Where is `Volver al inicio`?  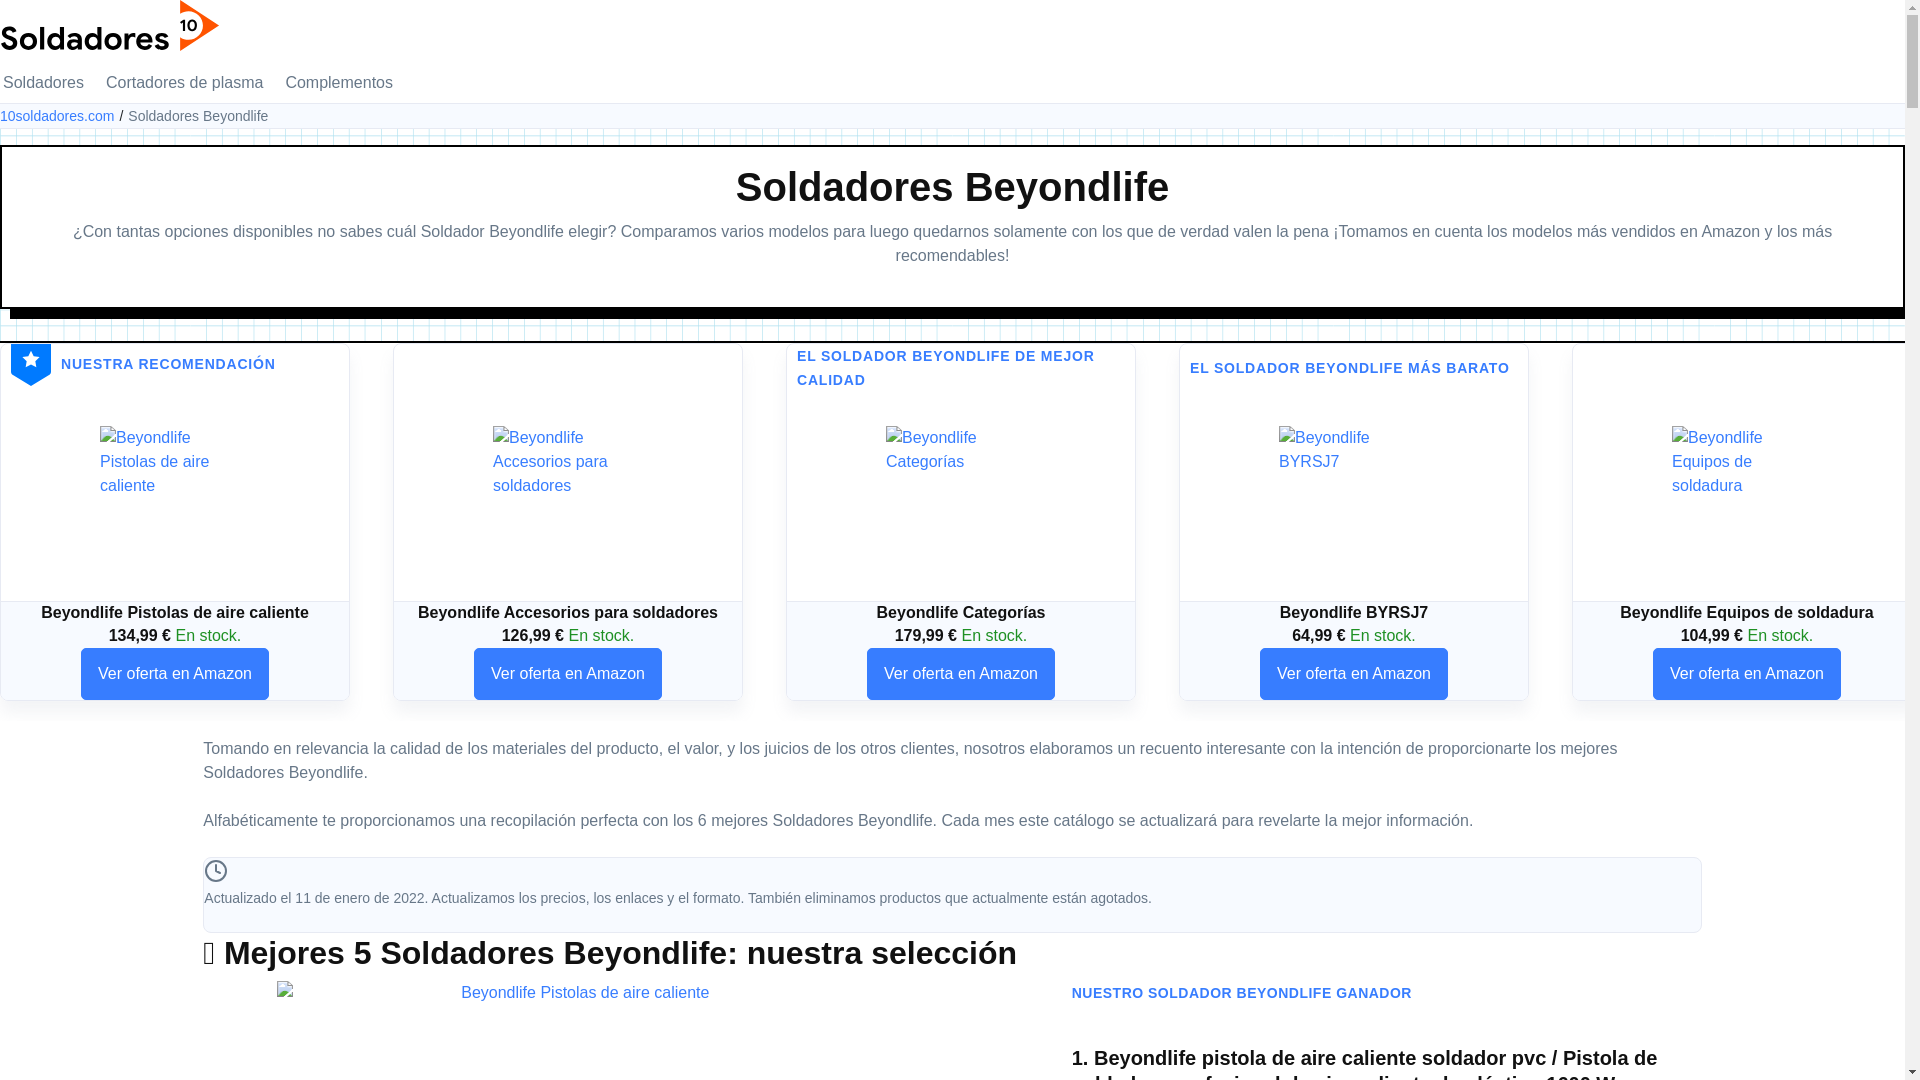 Volver al inicio is located at coordinates (110, 24).